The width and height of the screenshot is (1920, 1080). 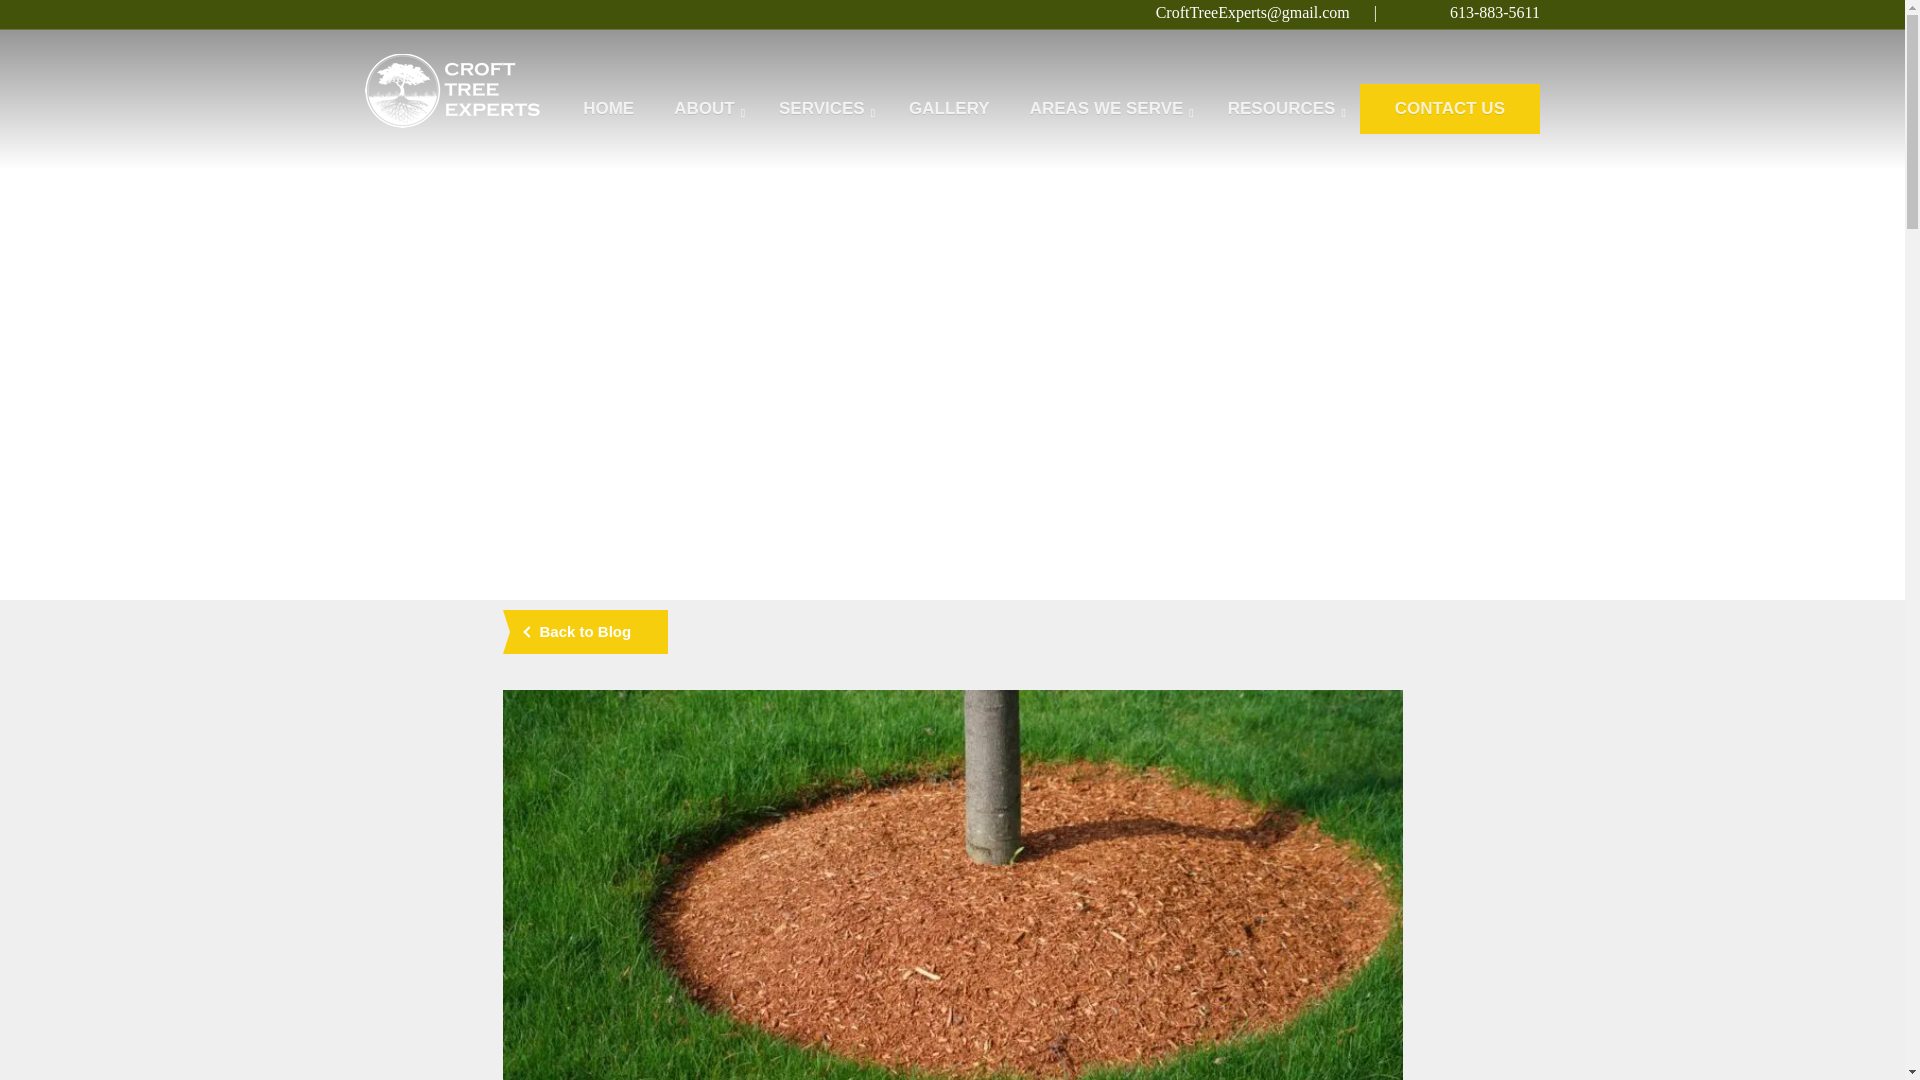 I want to click on AREAS WE SERVE, so click(x=1106, y=108).